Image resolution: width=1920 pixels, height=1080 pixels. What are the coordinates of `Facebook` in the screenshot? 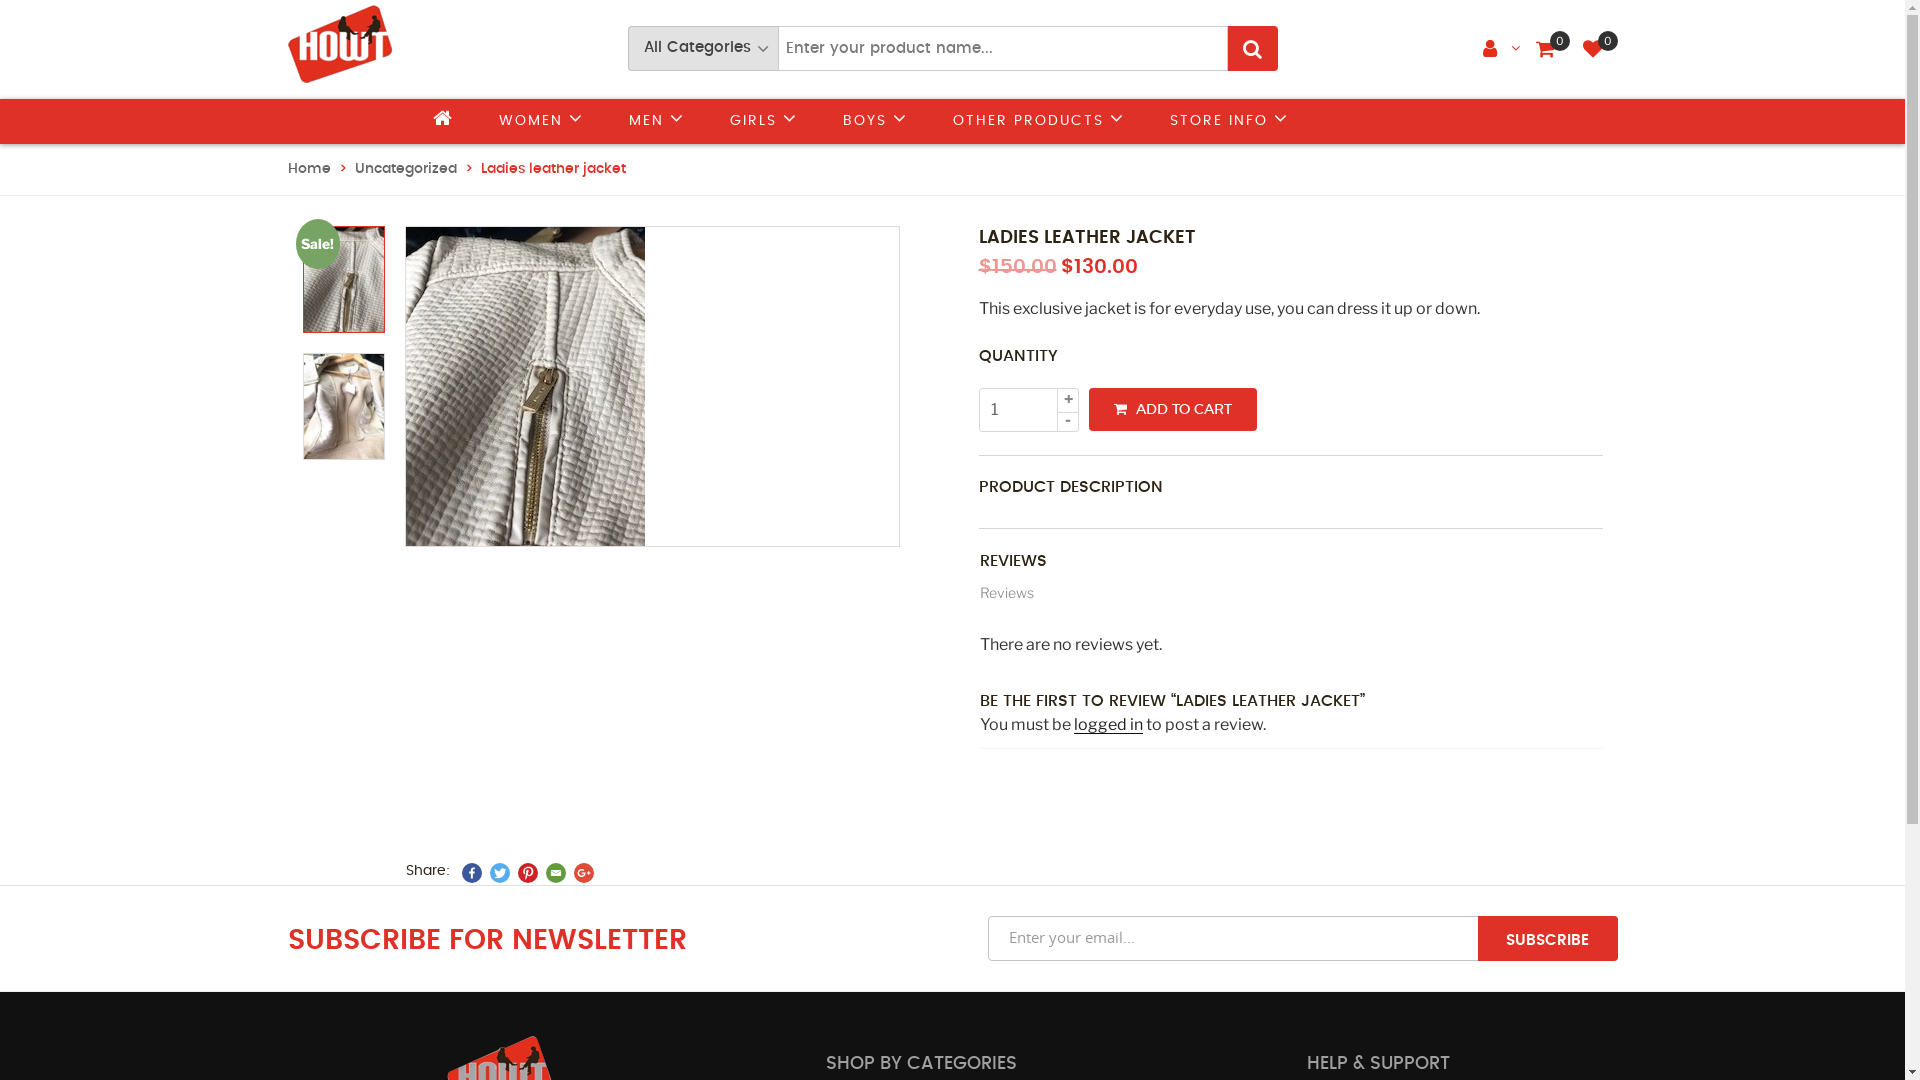 It's located at (472, 872).